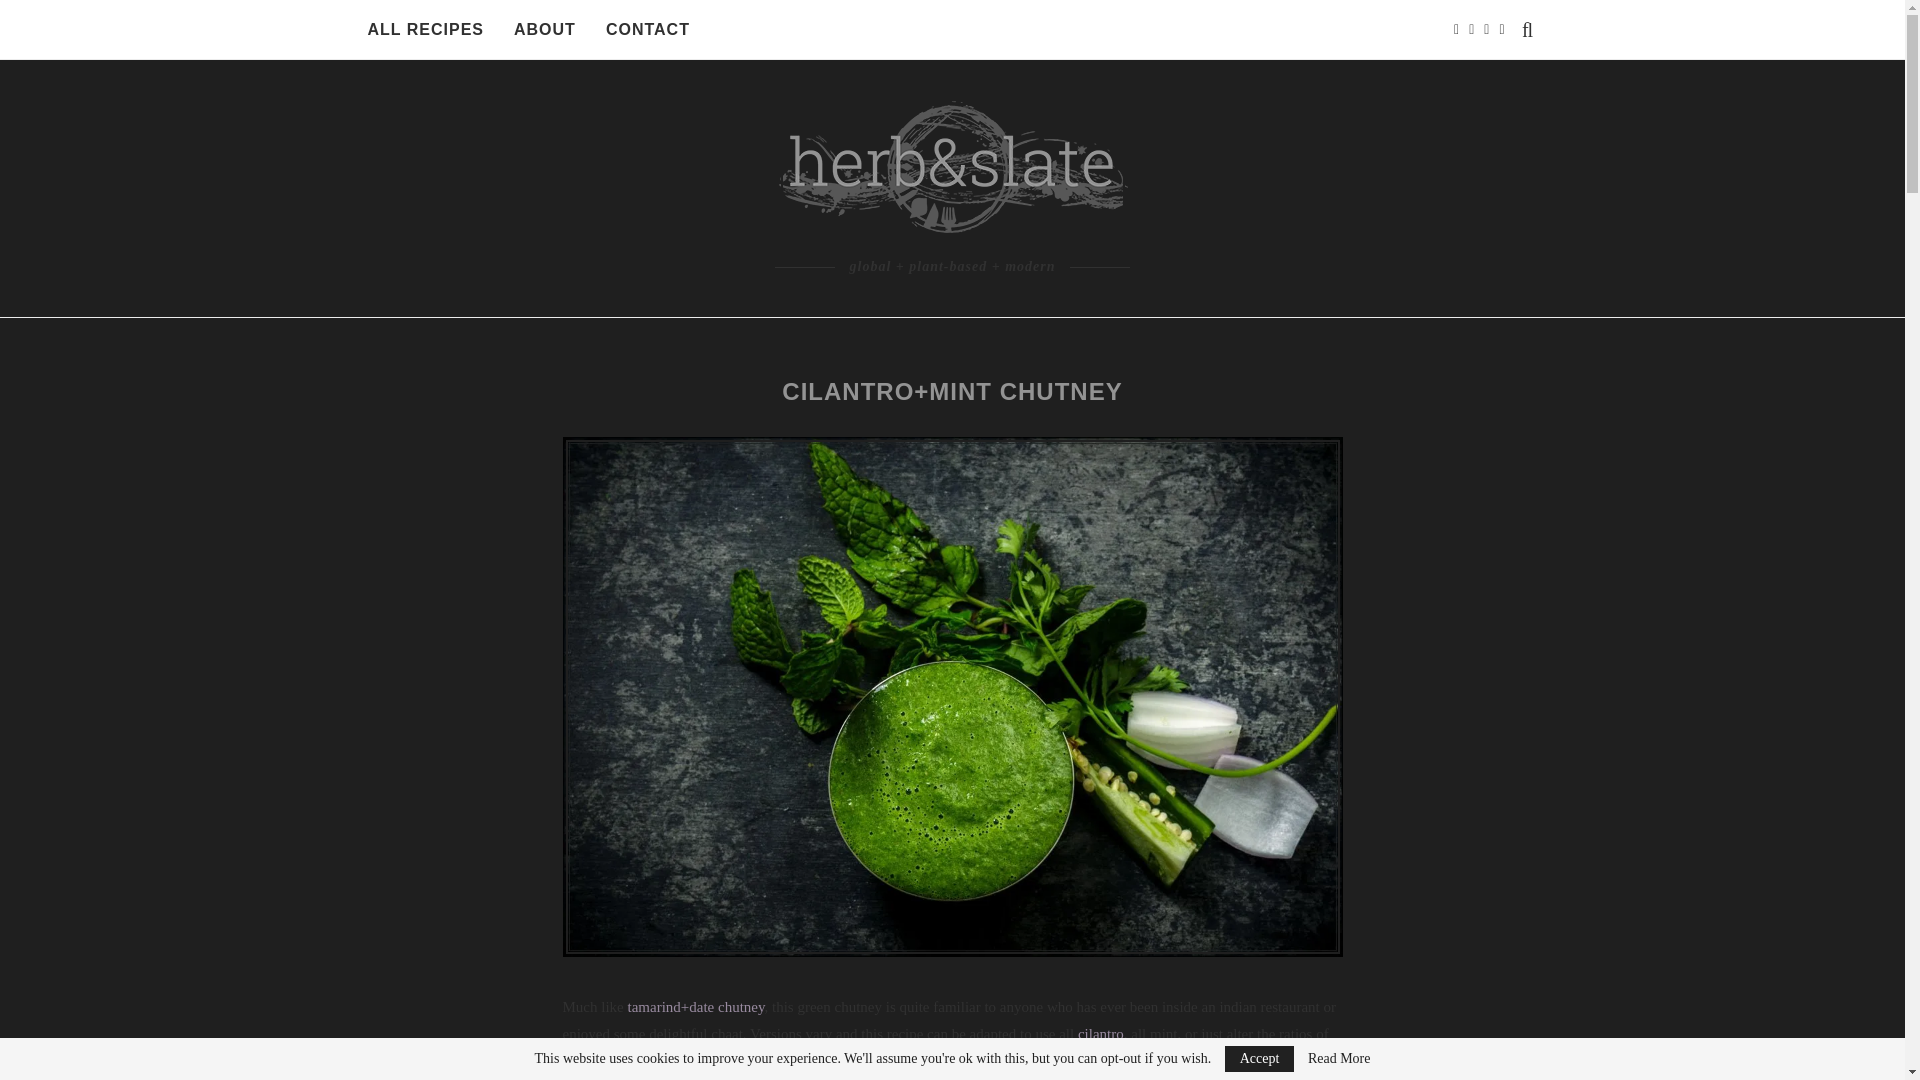 The width and height of the screenshot is (1920, 1080). Describe the element at coordinates (648, 30) in the screenshot. I see `CONTACT` at that location.